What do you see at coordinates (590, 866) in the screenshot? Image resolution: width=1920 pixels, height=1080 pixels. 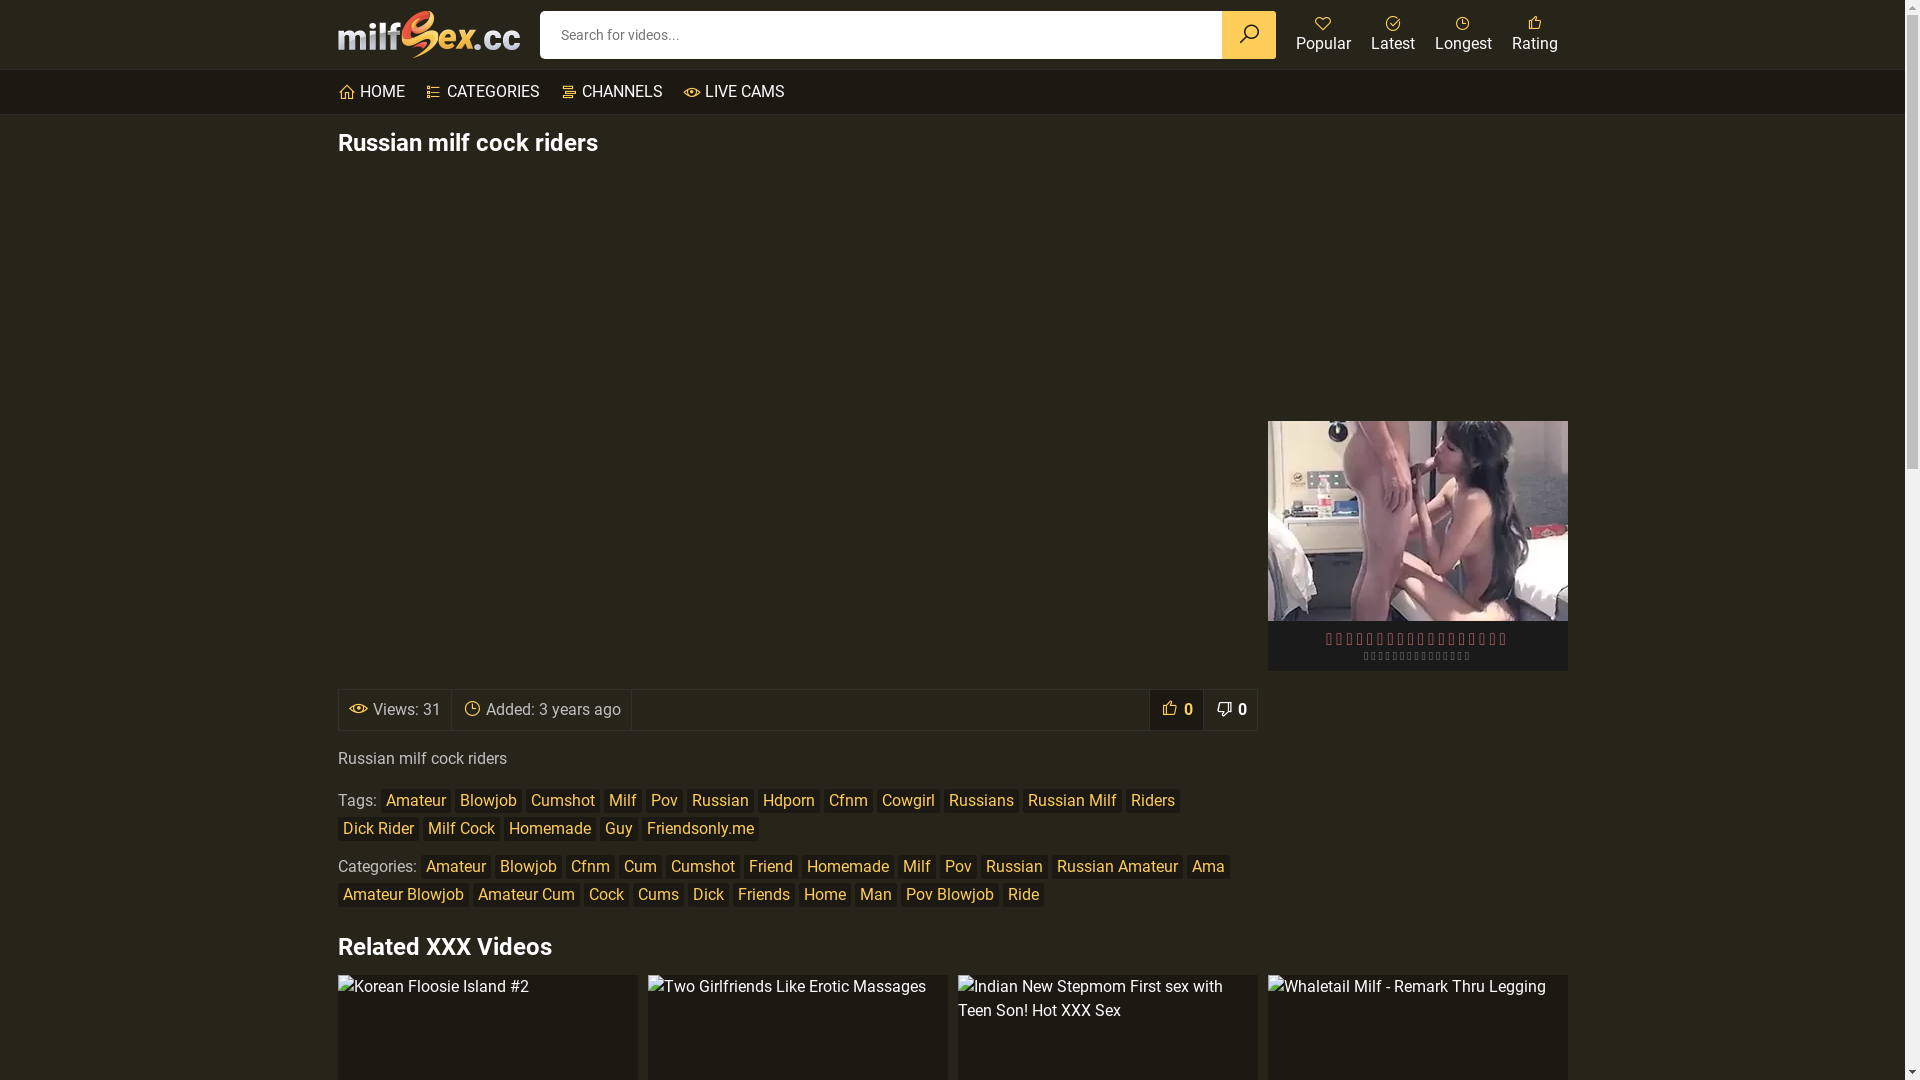 I see `Cfnm` at bounding box center [590, 866].